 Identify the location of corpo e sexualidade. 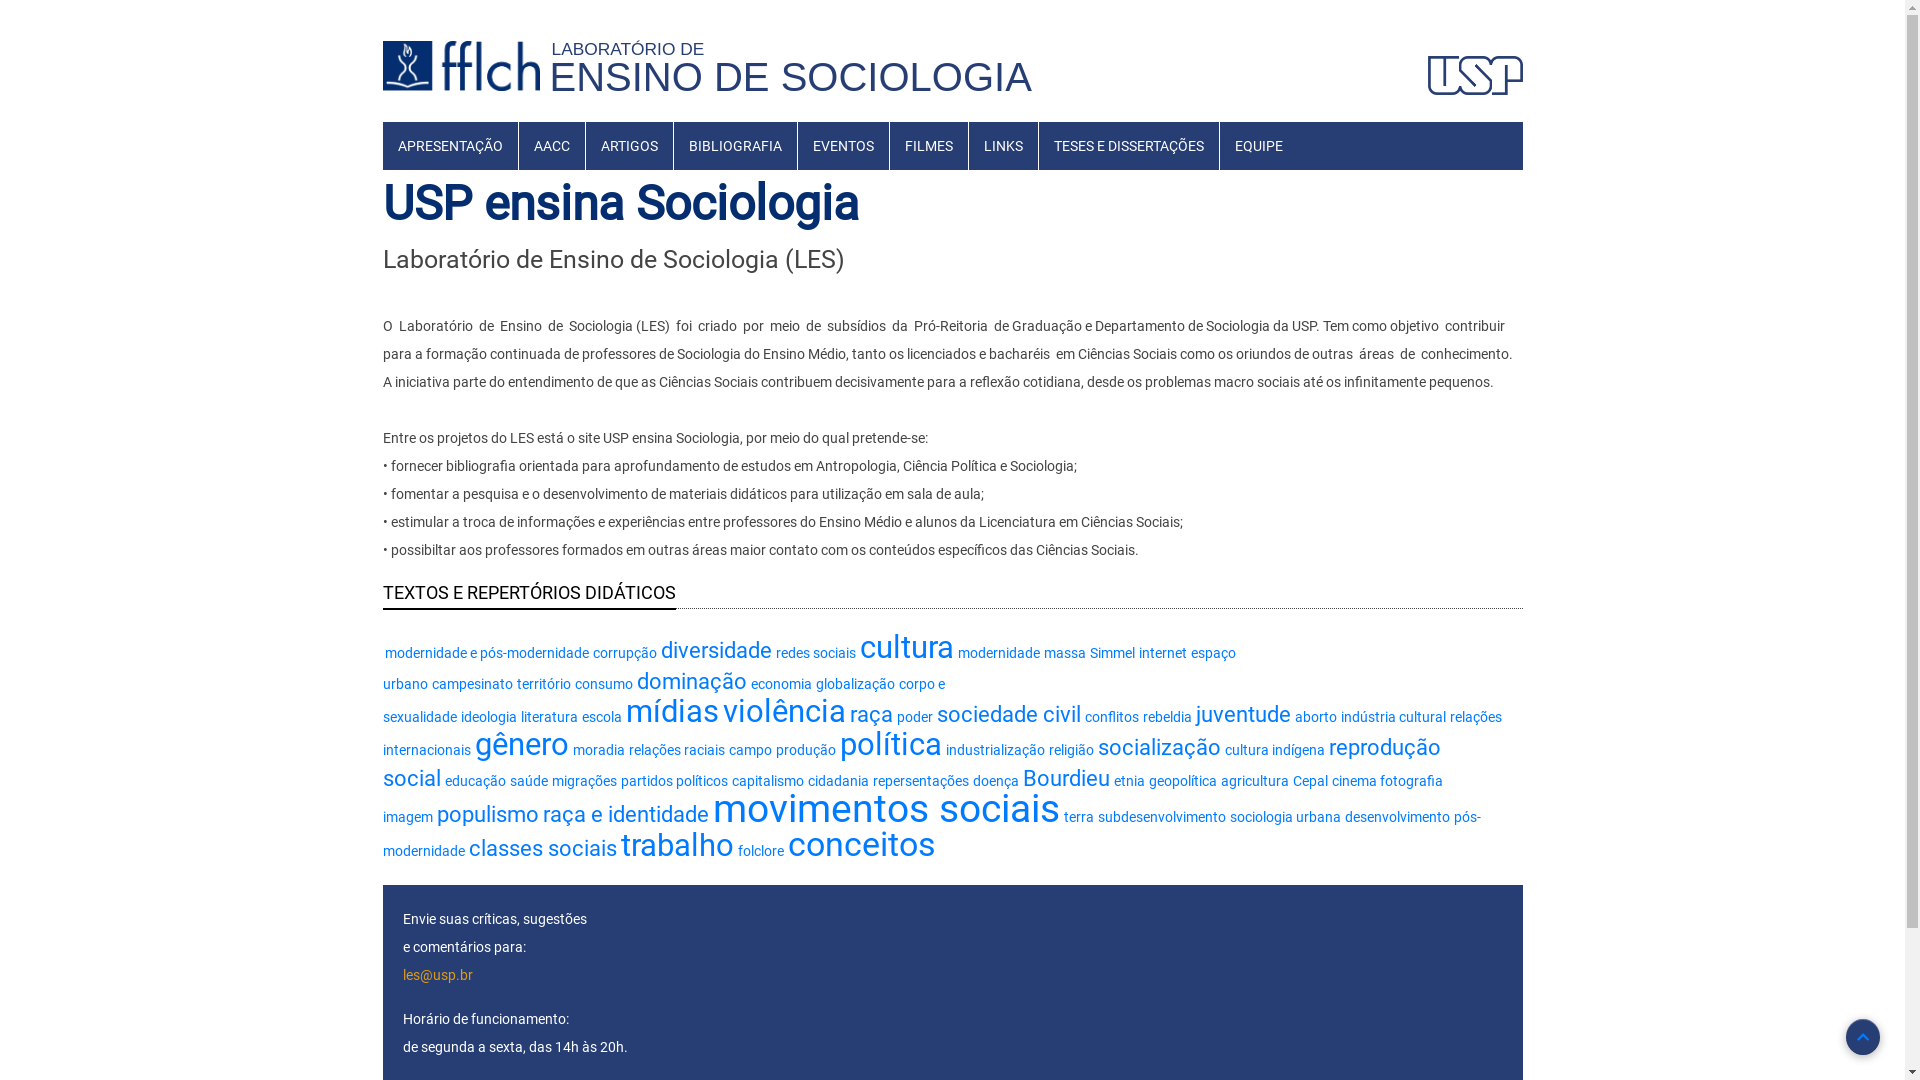
(663, 700).